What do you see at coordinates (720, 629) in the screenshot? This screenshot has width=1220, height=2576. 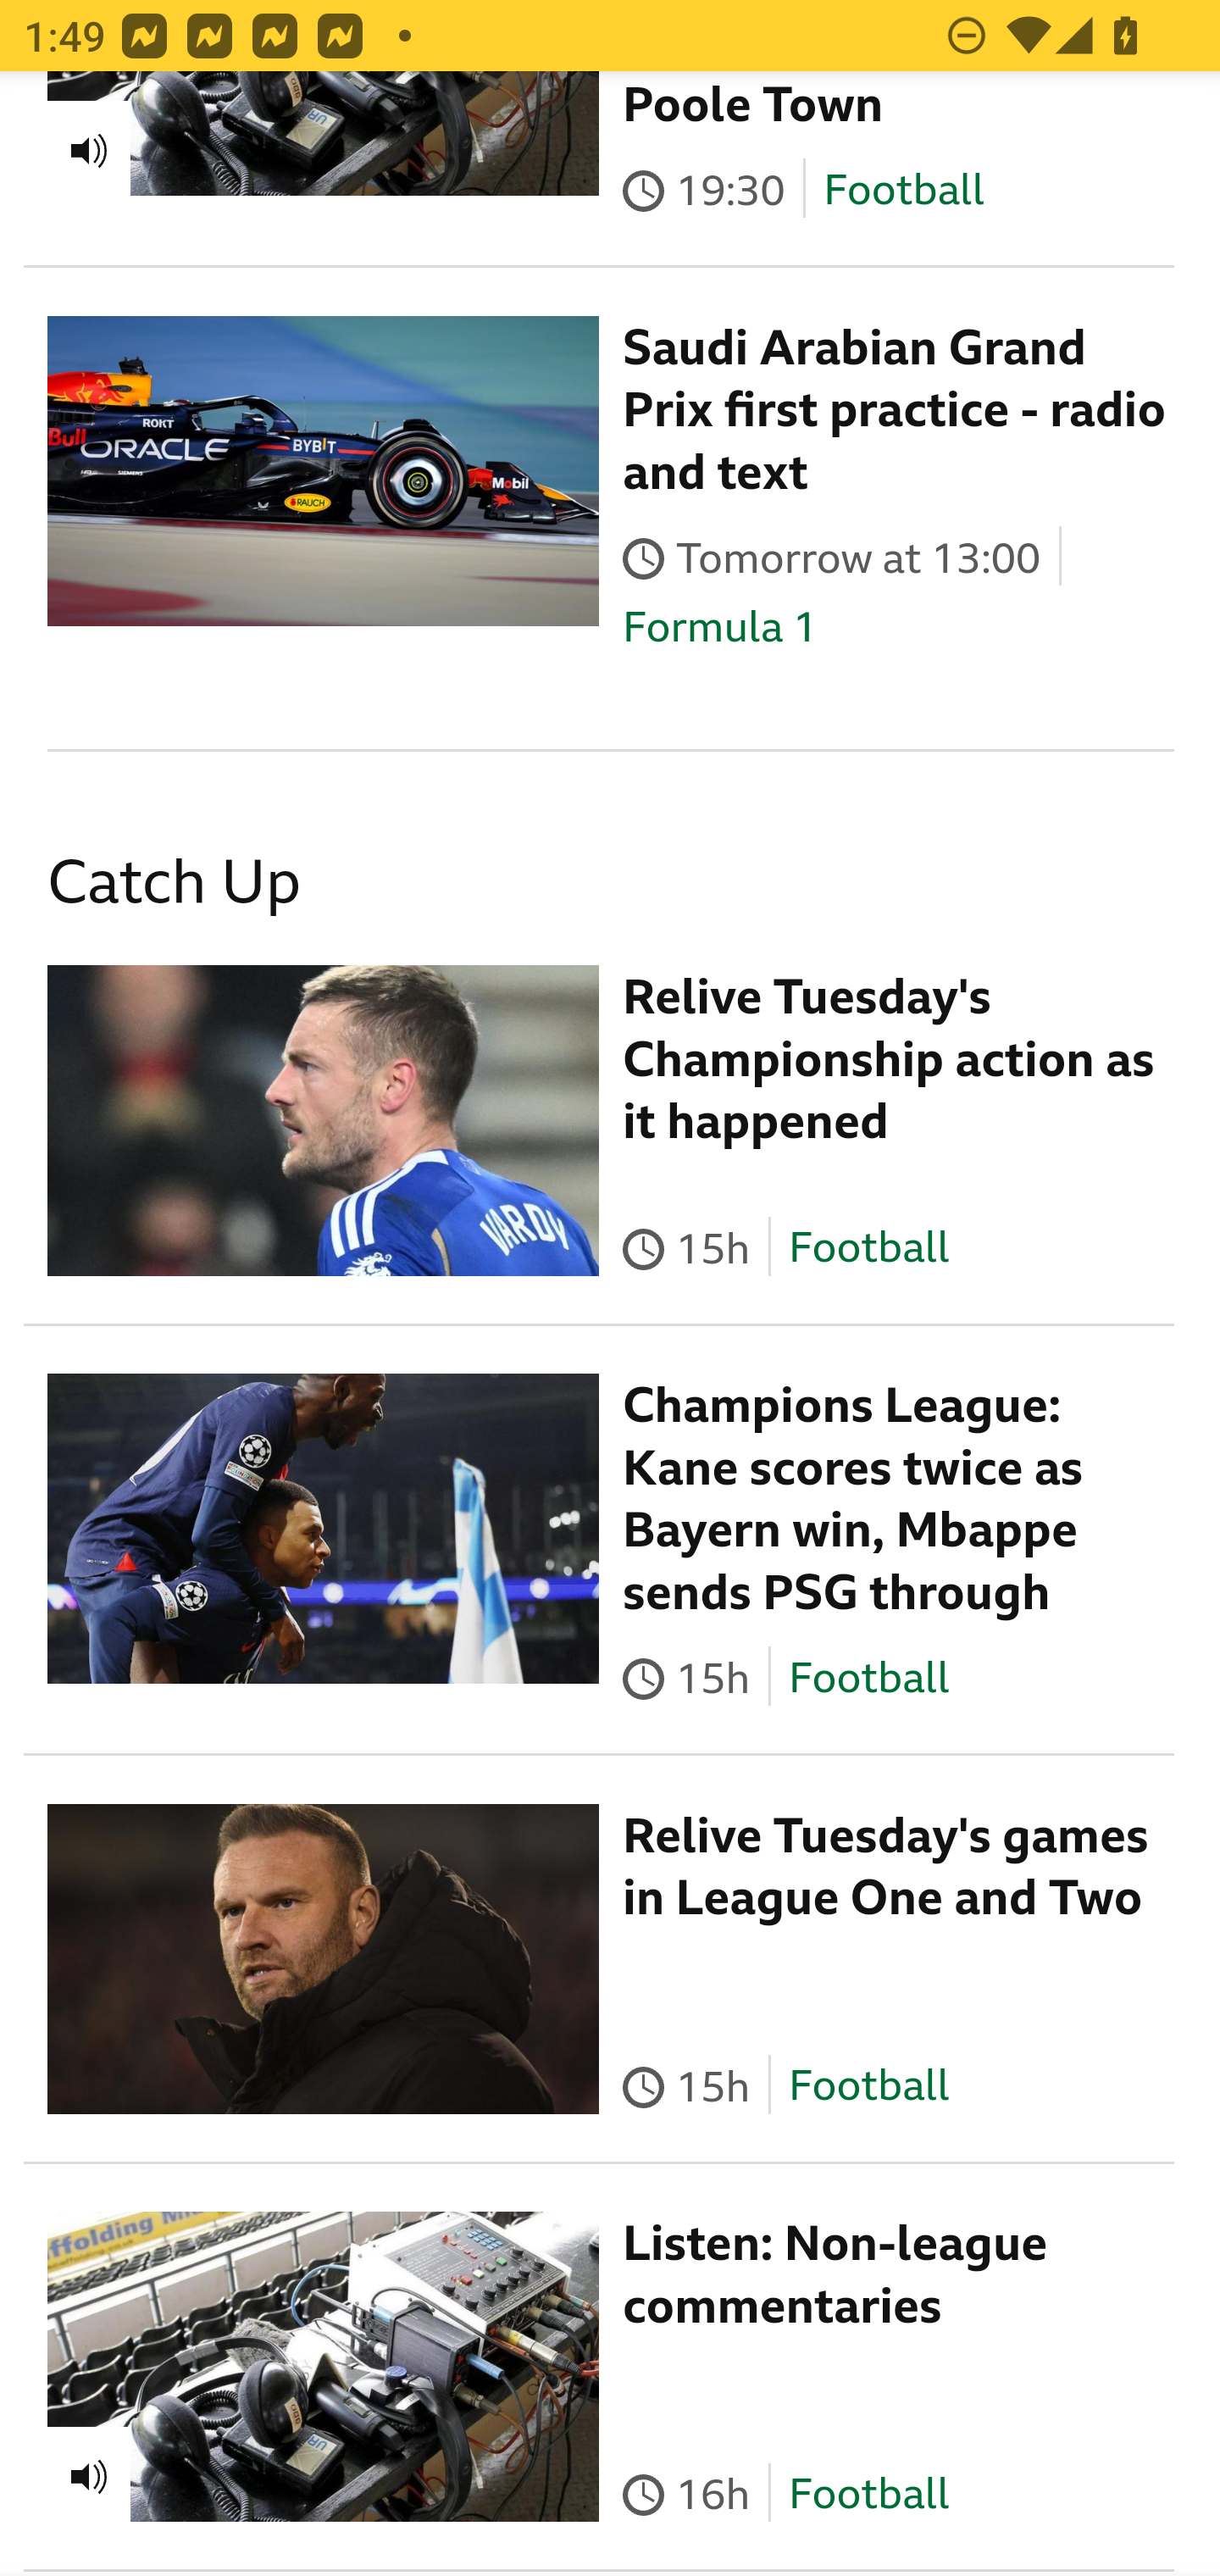 I see `Formula 1` at bounding box center [720, 629].